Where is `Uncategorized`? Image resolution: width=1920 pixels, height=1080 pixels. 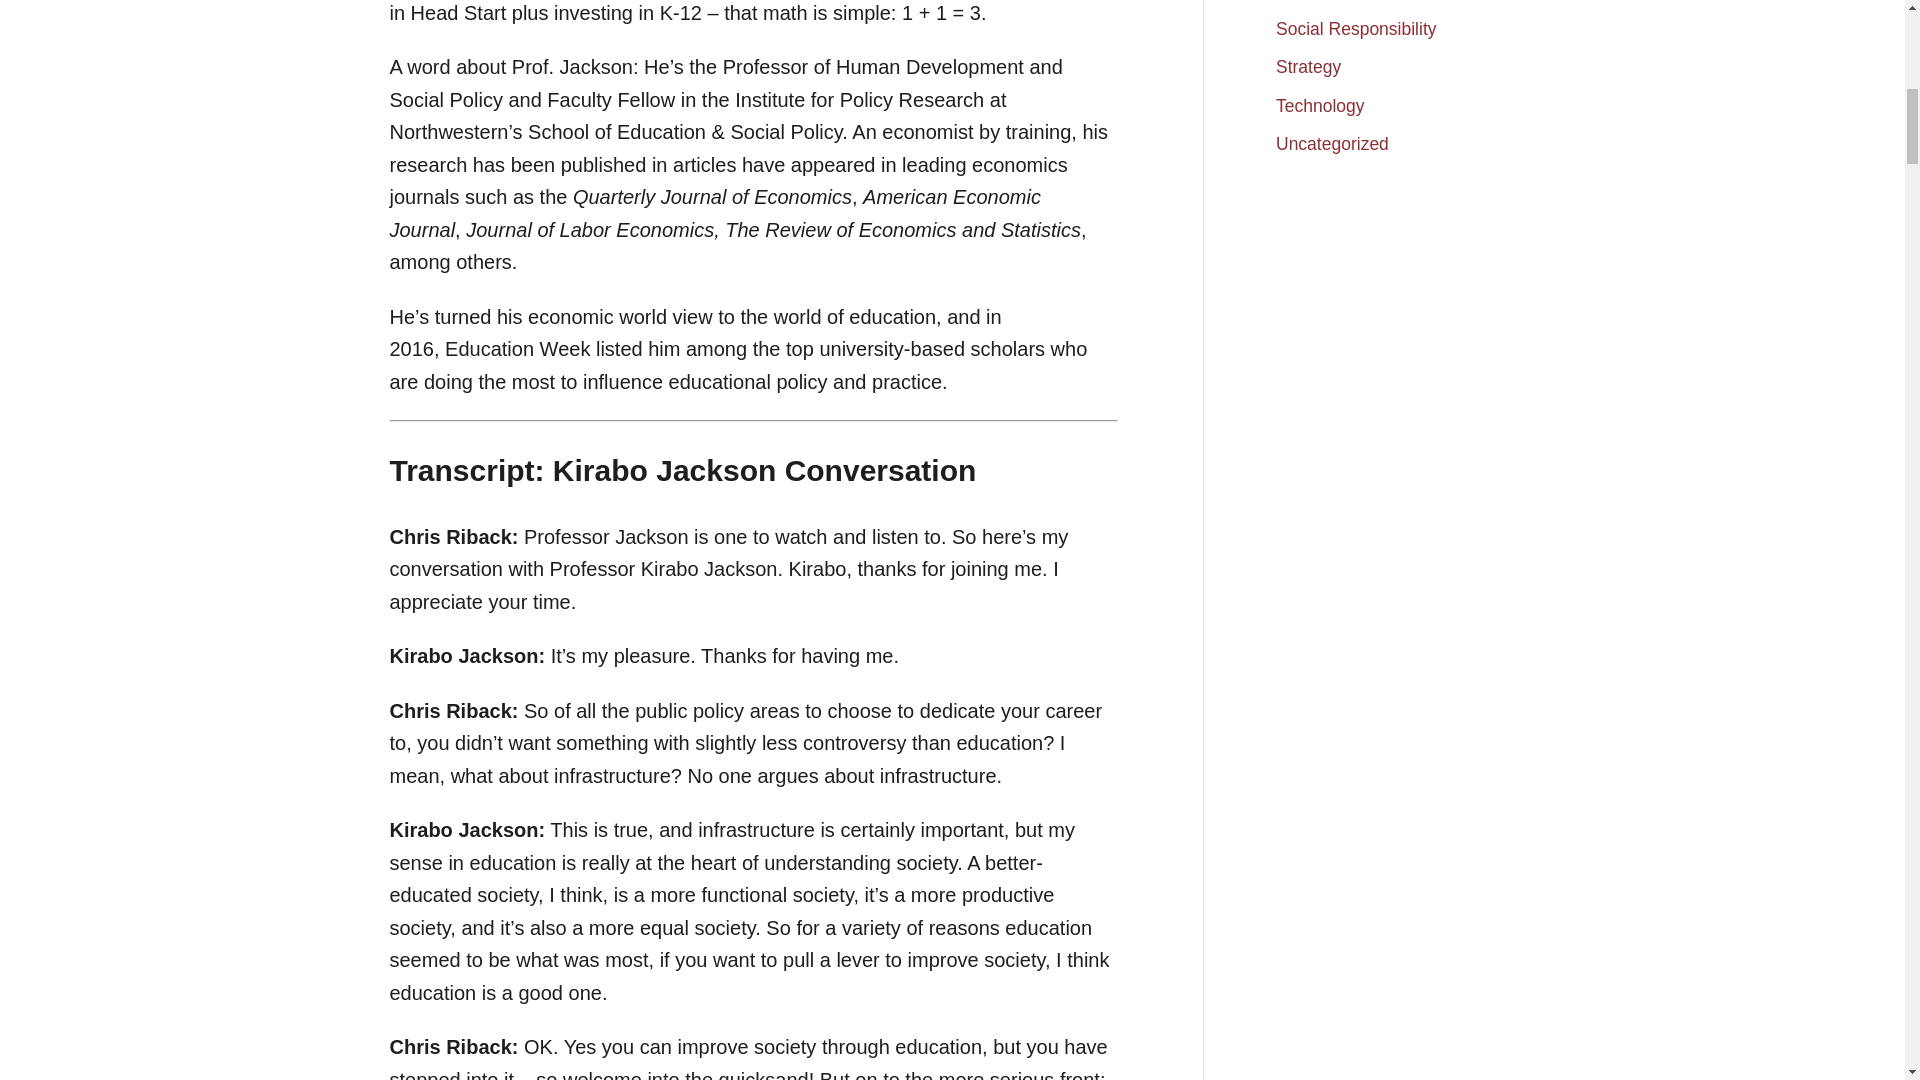 Uncategorized is located at coordinates (1332, 144).